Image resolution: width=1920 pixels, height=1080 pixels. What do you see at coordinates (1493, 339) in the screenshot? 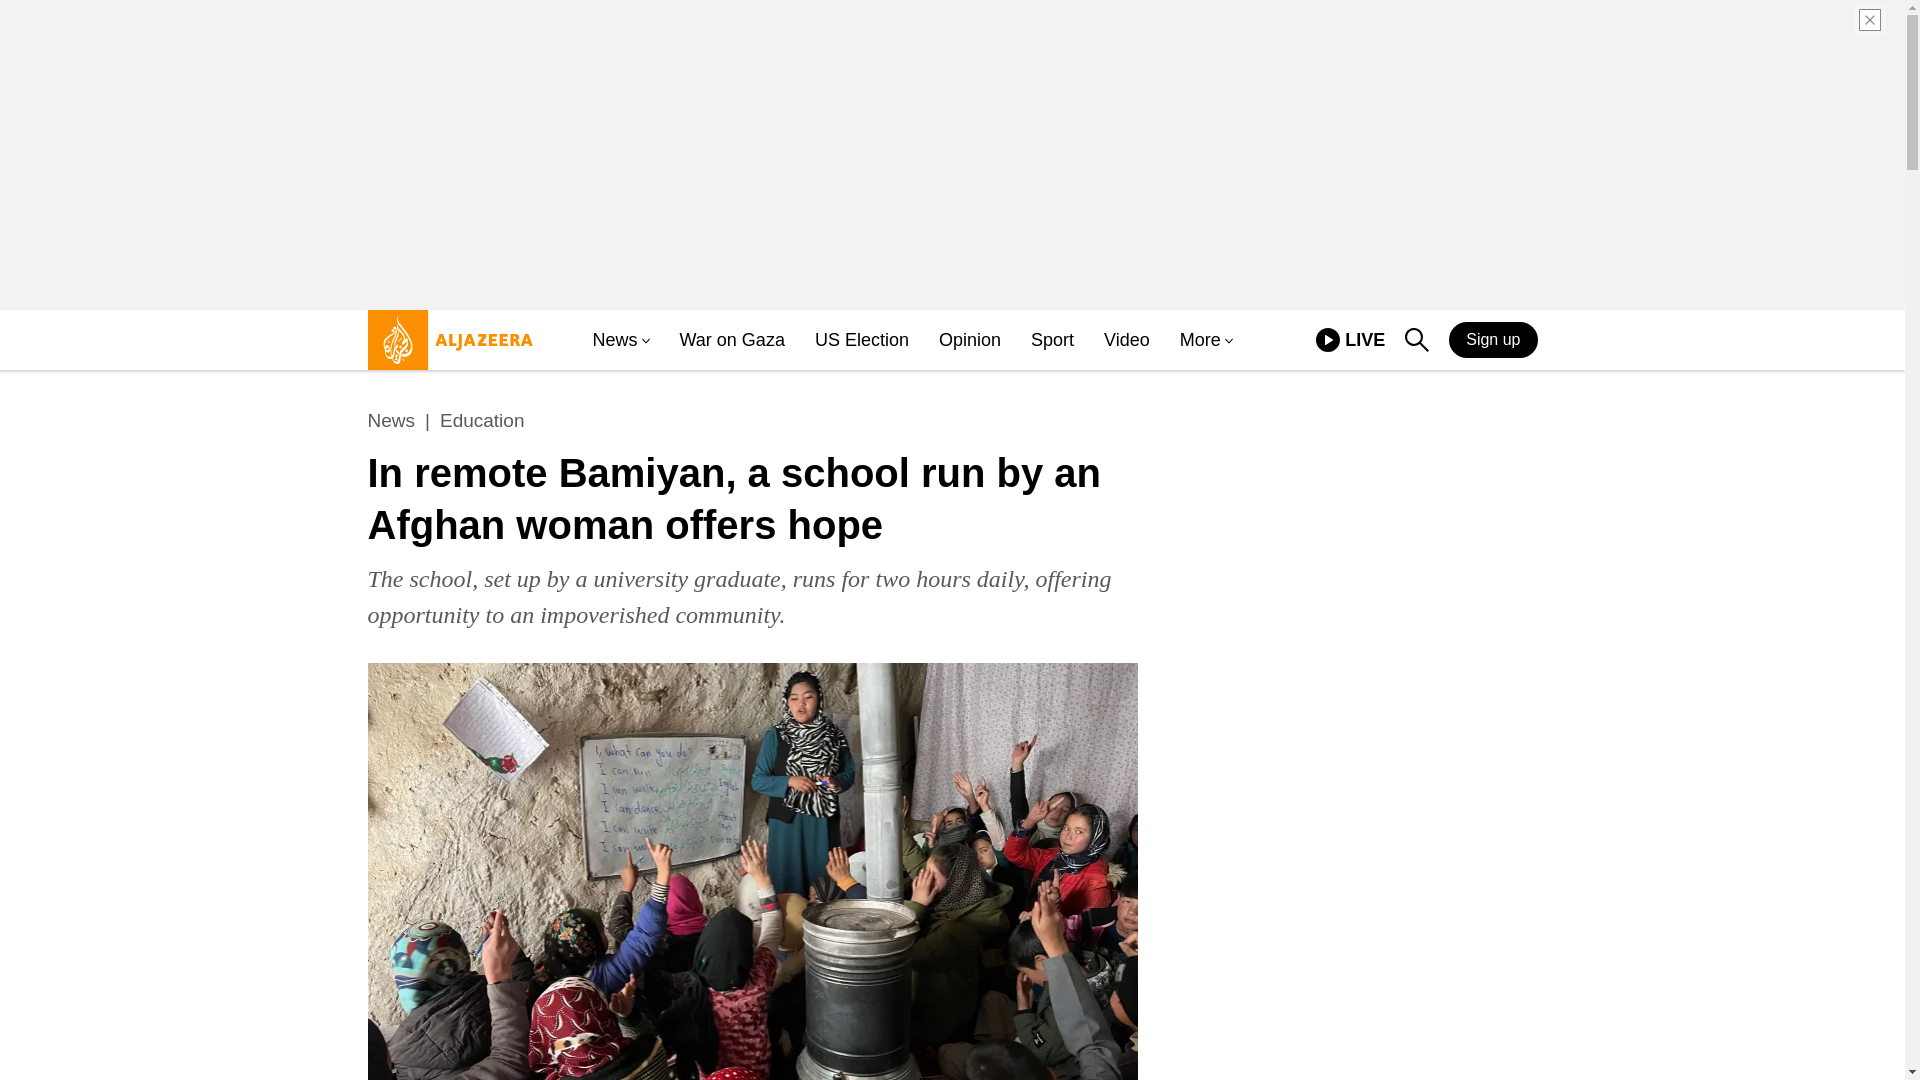
I see `Sign up` at bounding box center [1493, 339].